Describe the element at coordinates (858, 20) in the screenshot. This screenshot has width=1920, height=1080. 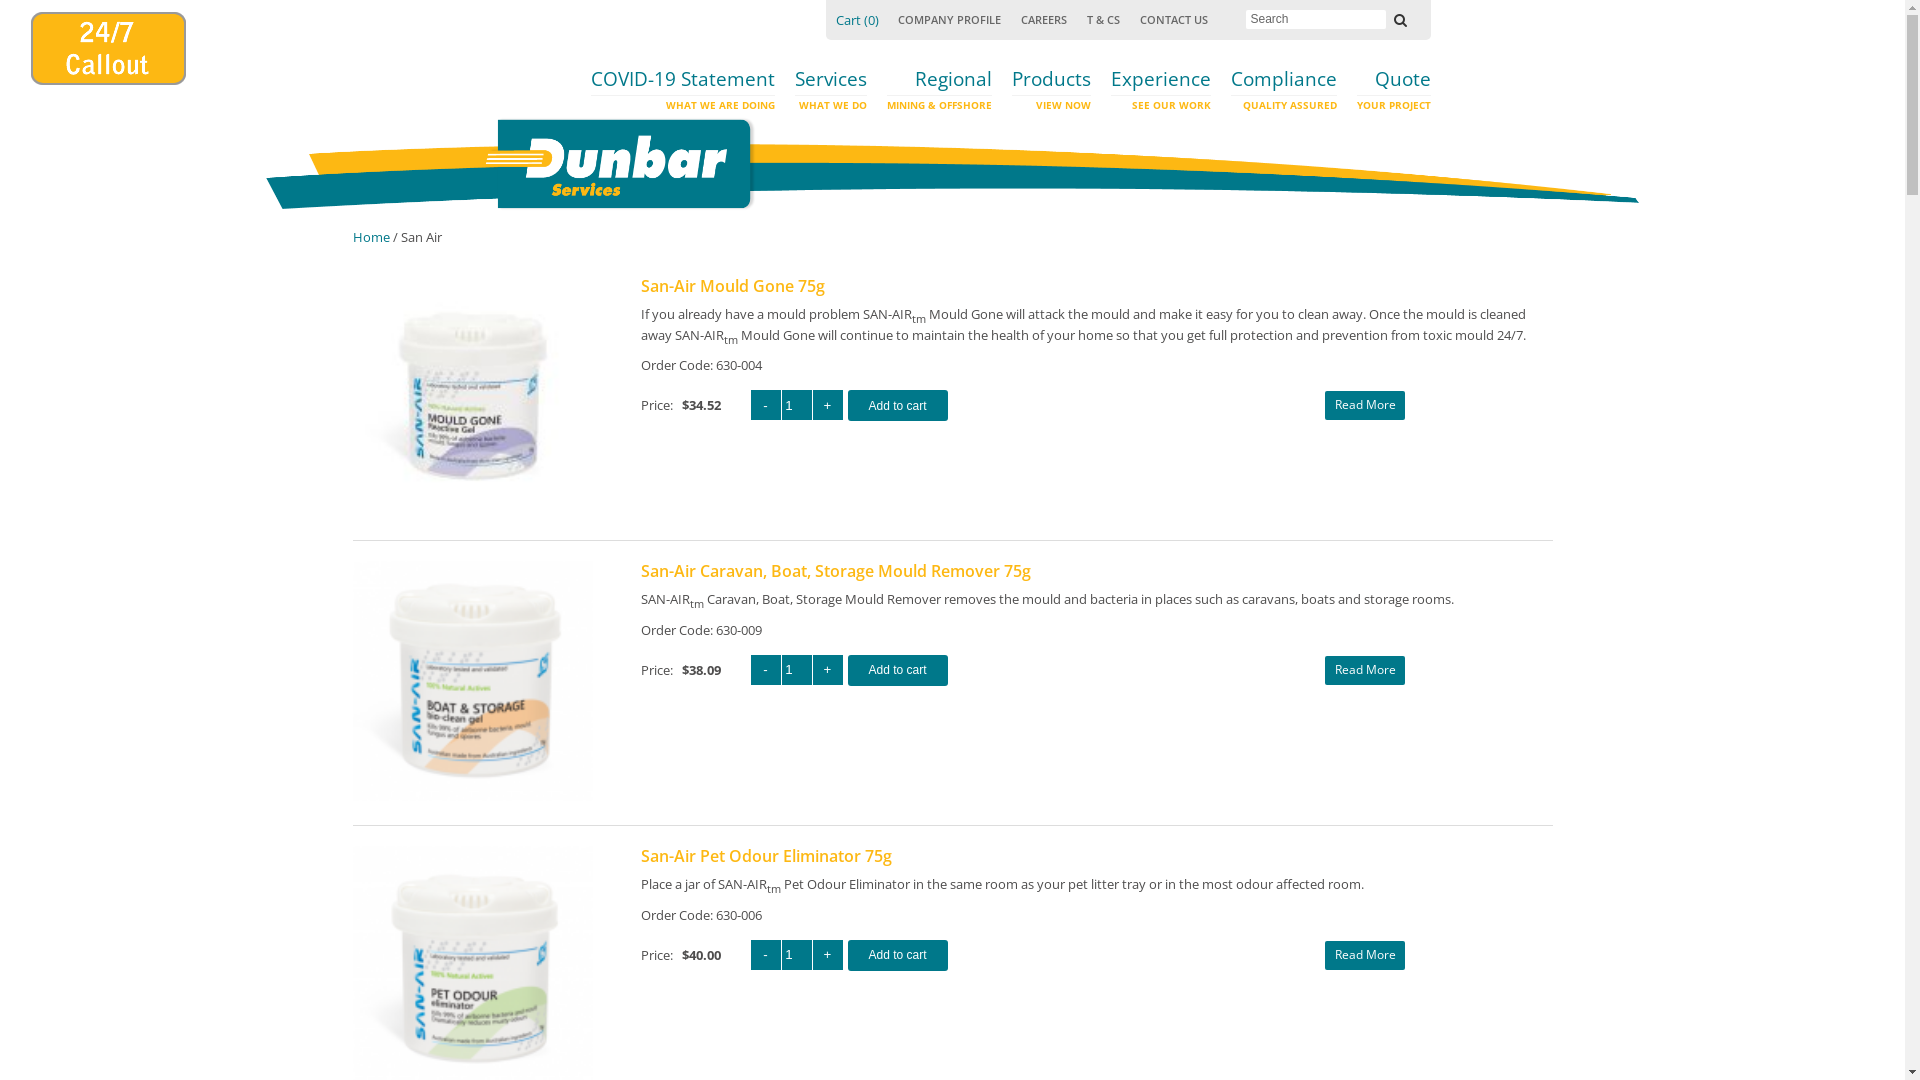
I see `Cart (0)` at that location.